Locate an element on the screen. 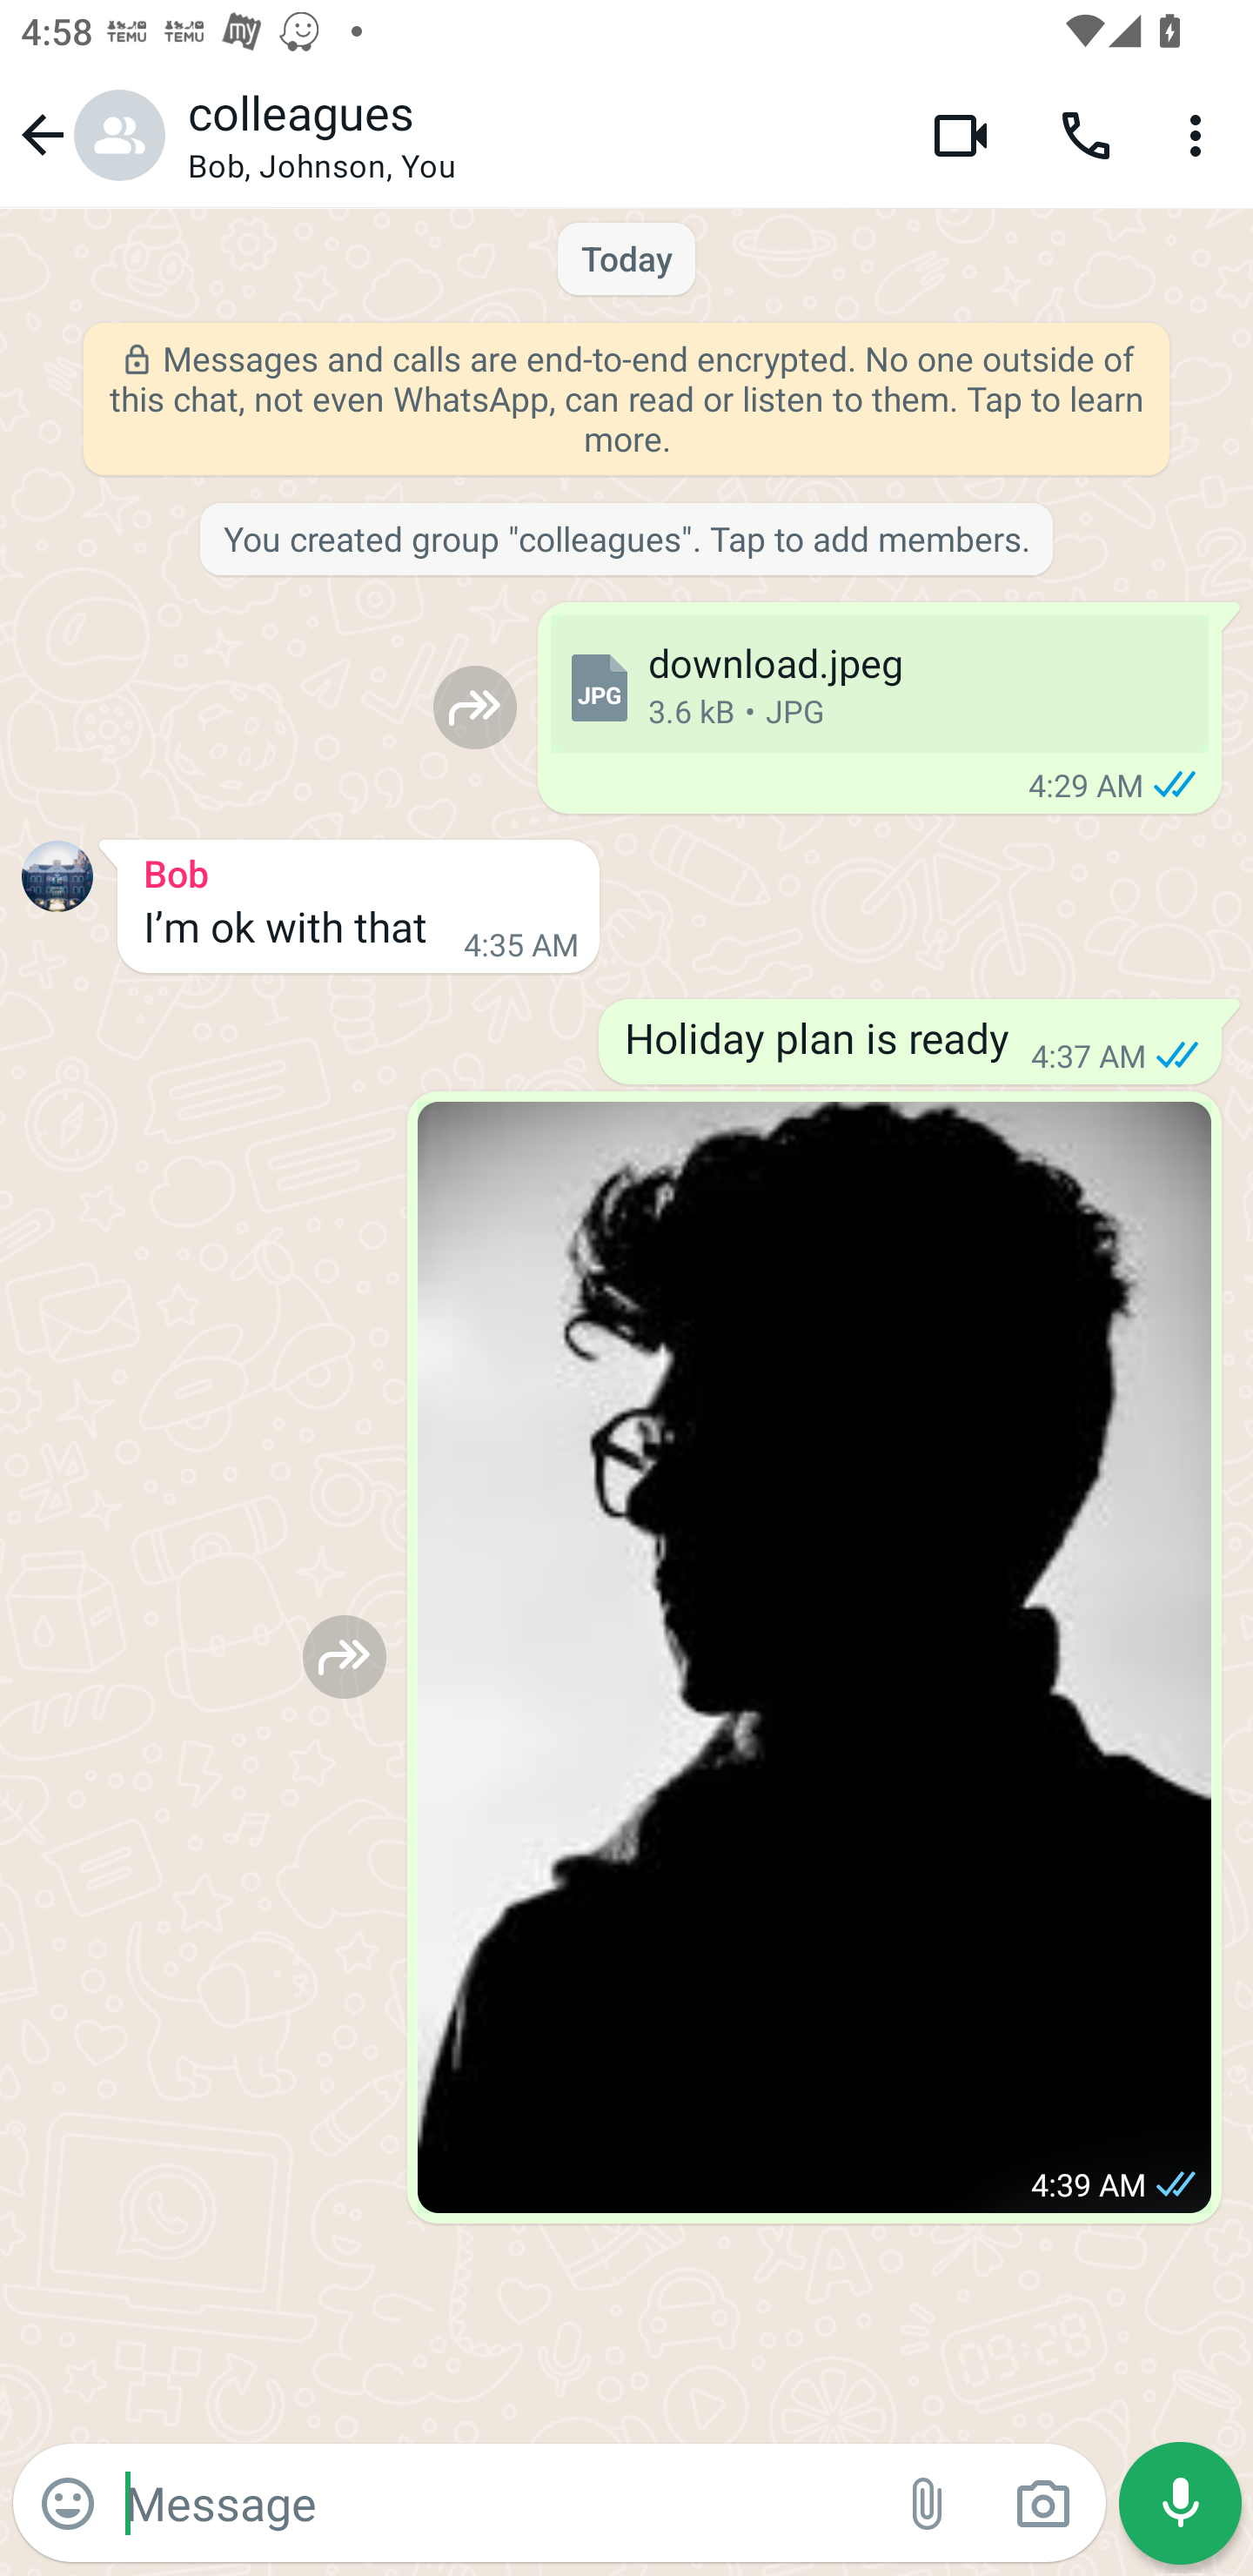 This screenshot has height=2576, width=1253. Bob is located at coordinates (358, 869).